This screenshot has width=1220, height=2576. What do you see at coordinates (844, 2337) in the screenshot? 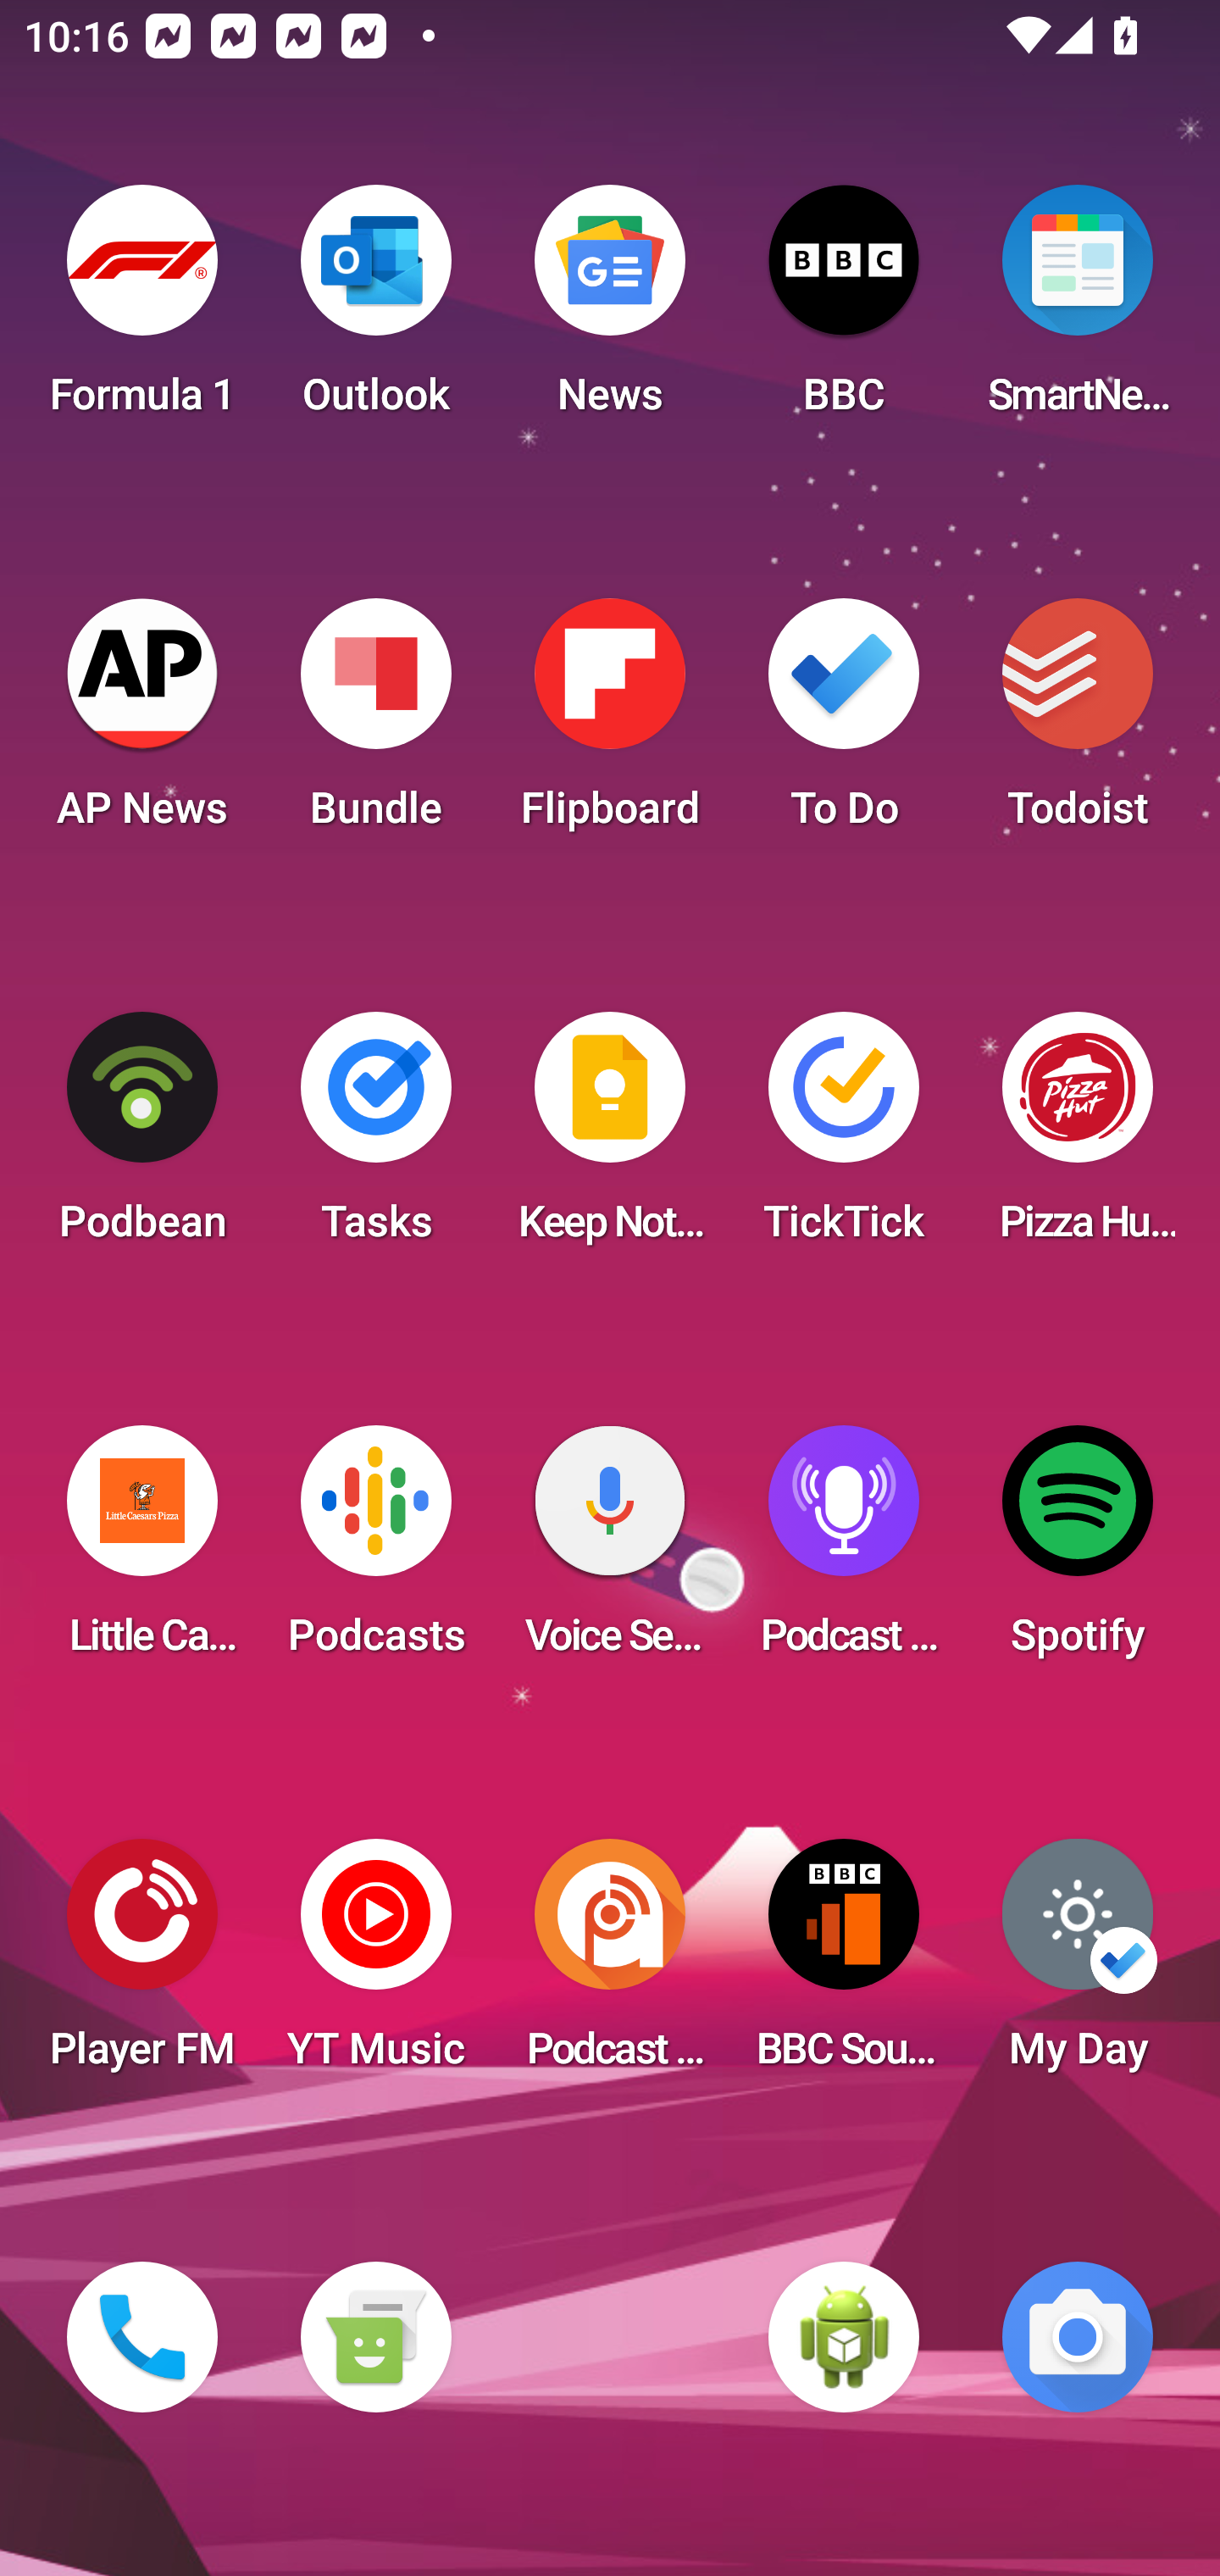
I see `WebView Browser Tester` at bounding box center [844, 2337].